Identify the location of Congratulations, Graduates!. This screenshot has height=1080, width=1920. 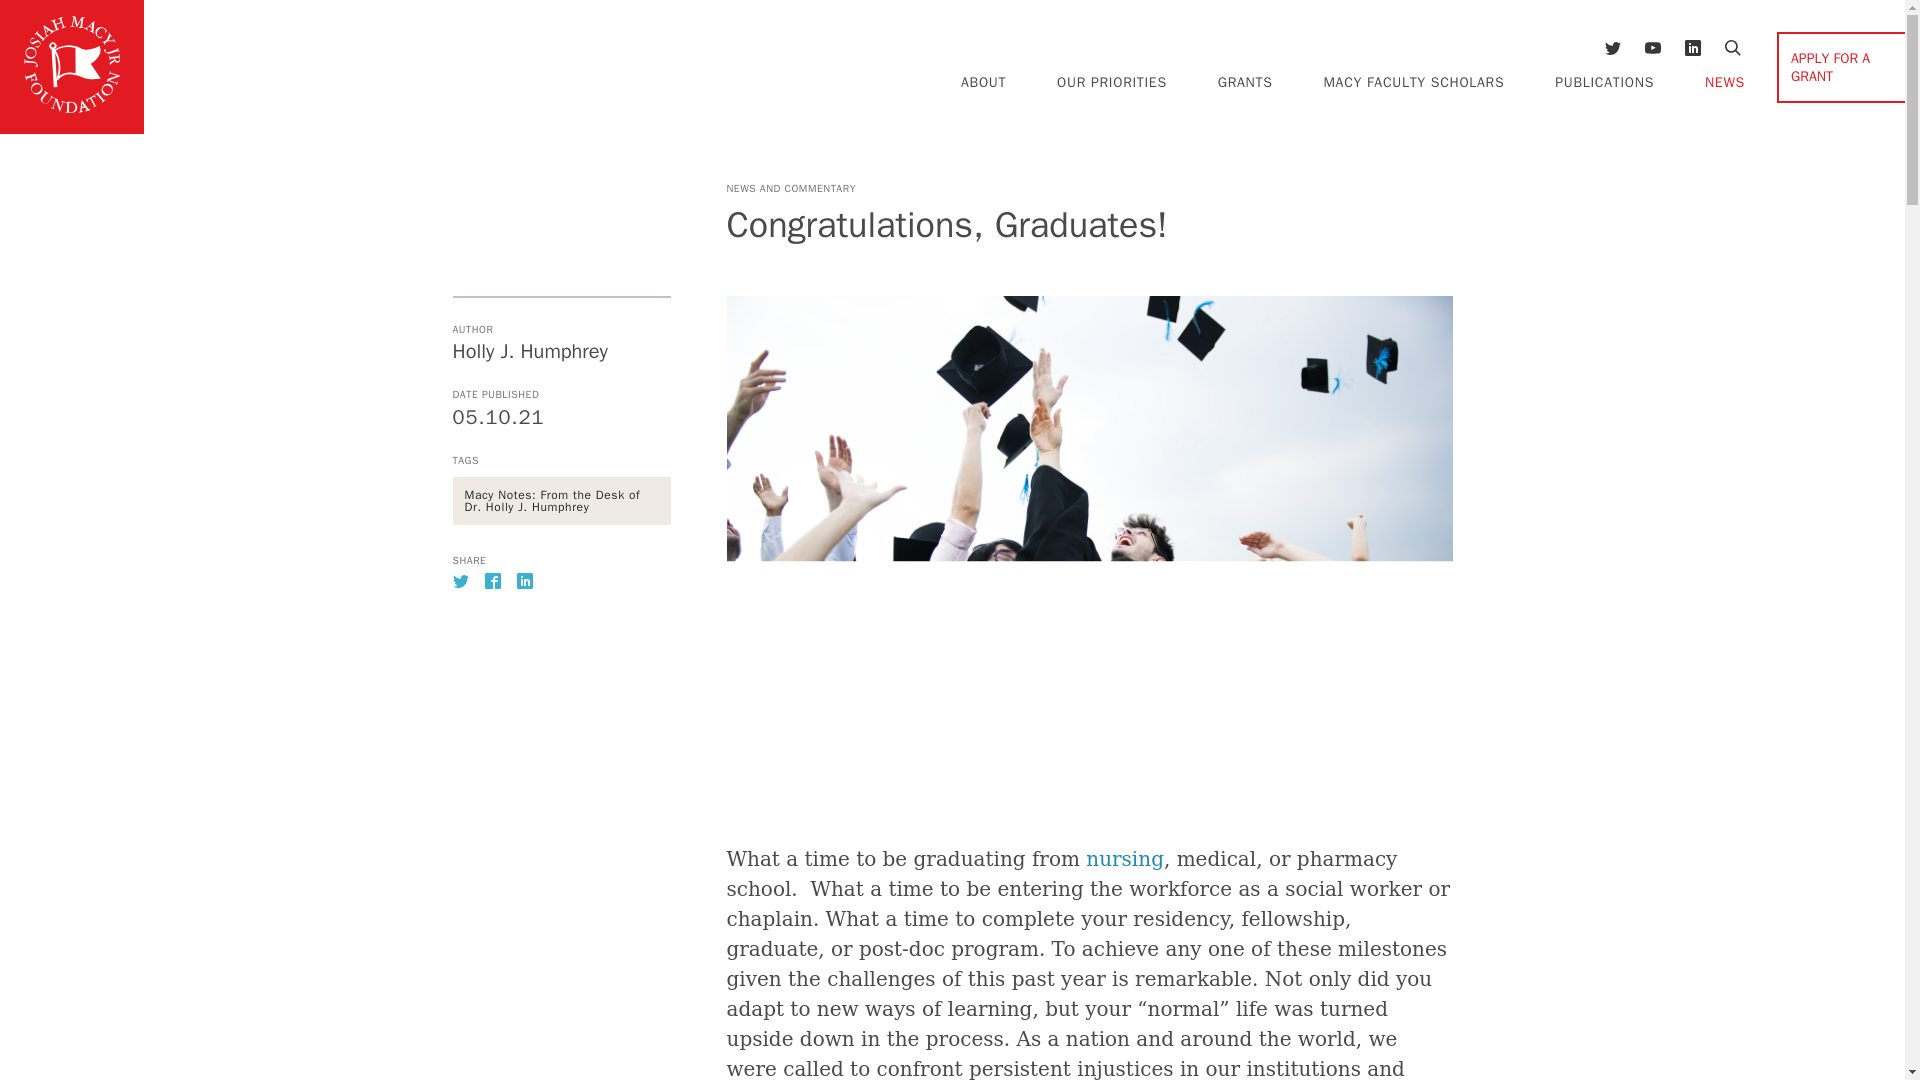
(560, 576).